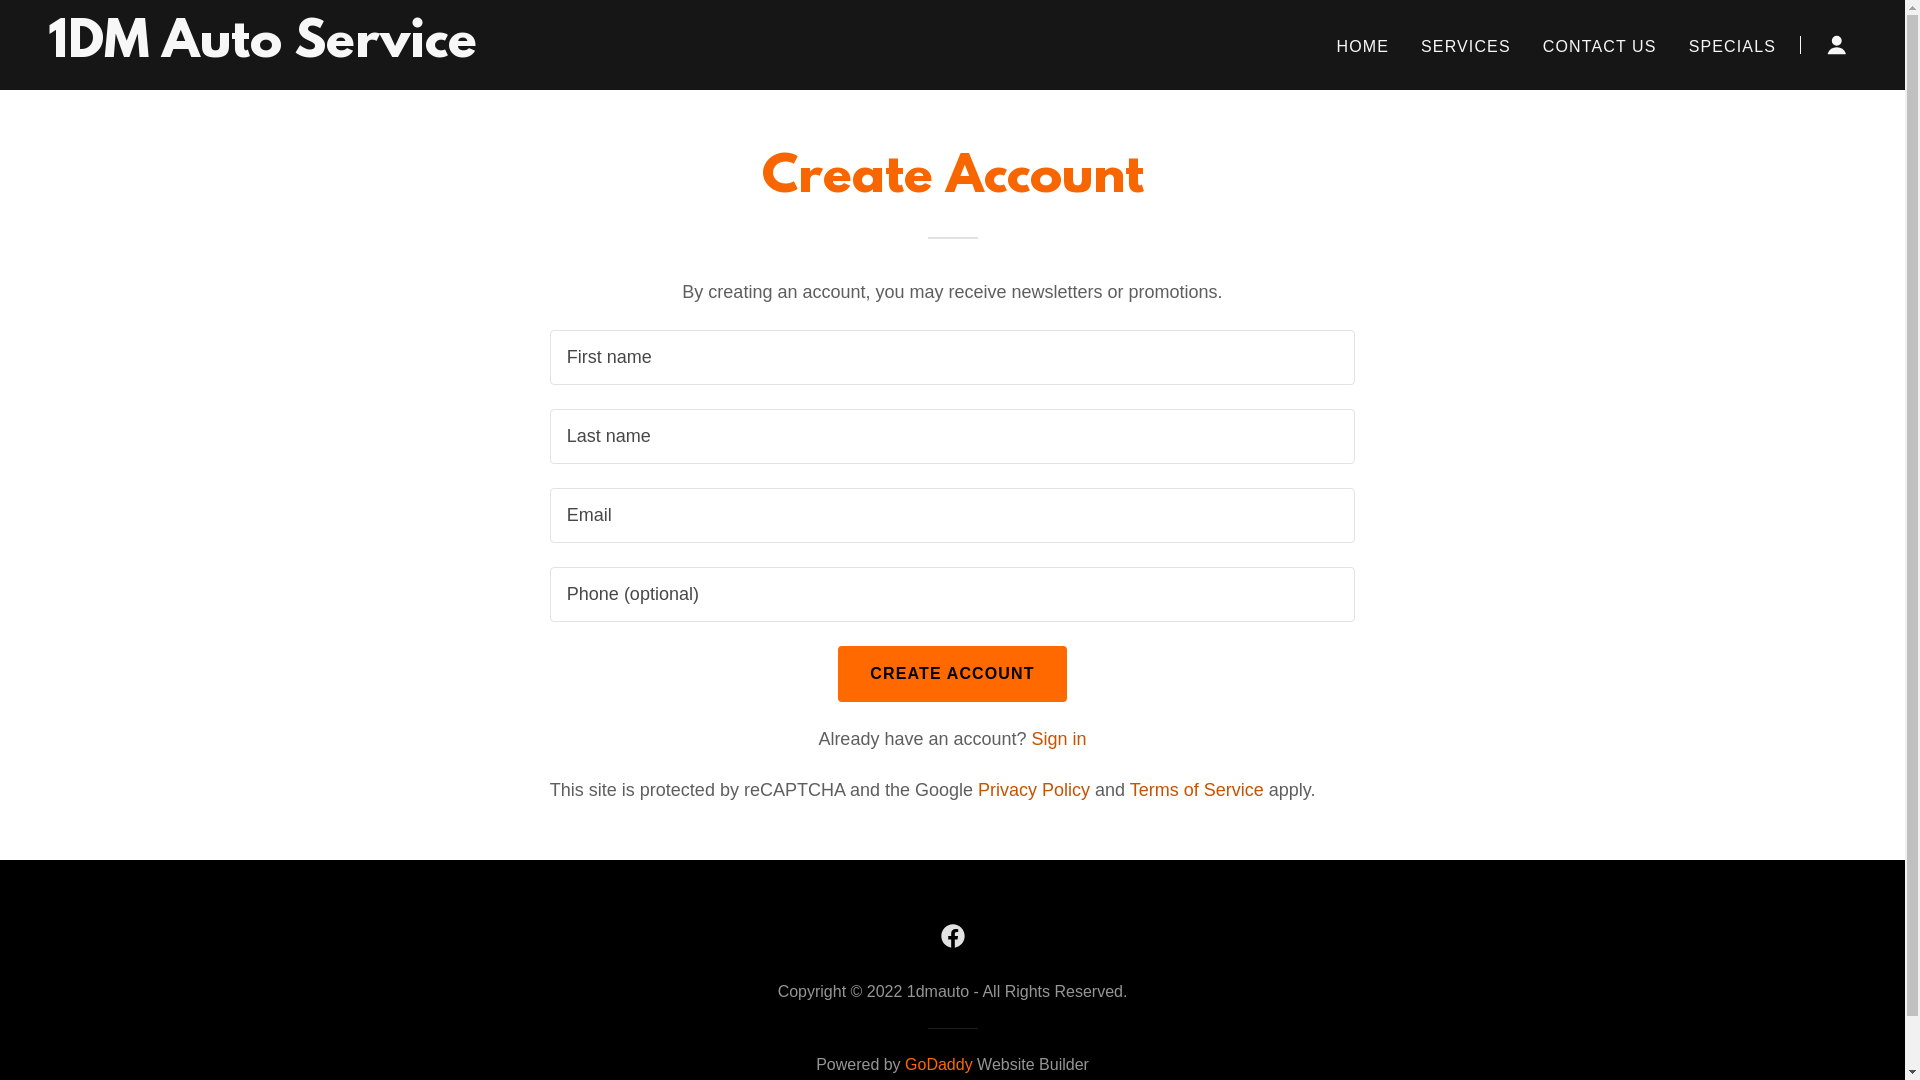 Image resolution: width=1920 pixels, height=1080 pixels. What do you see at coordinates (938, 1064) in the screenshot?
I see `GoDaddy` at bounding box center [938, 1064].